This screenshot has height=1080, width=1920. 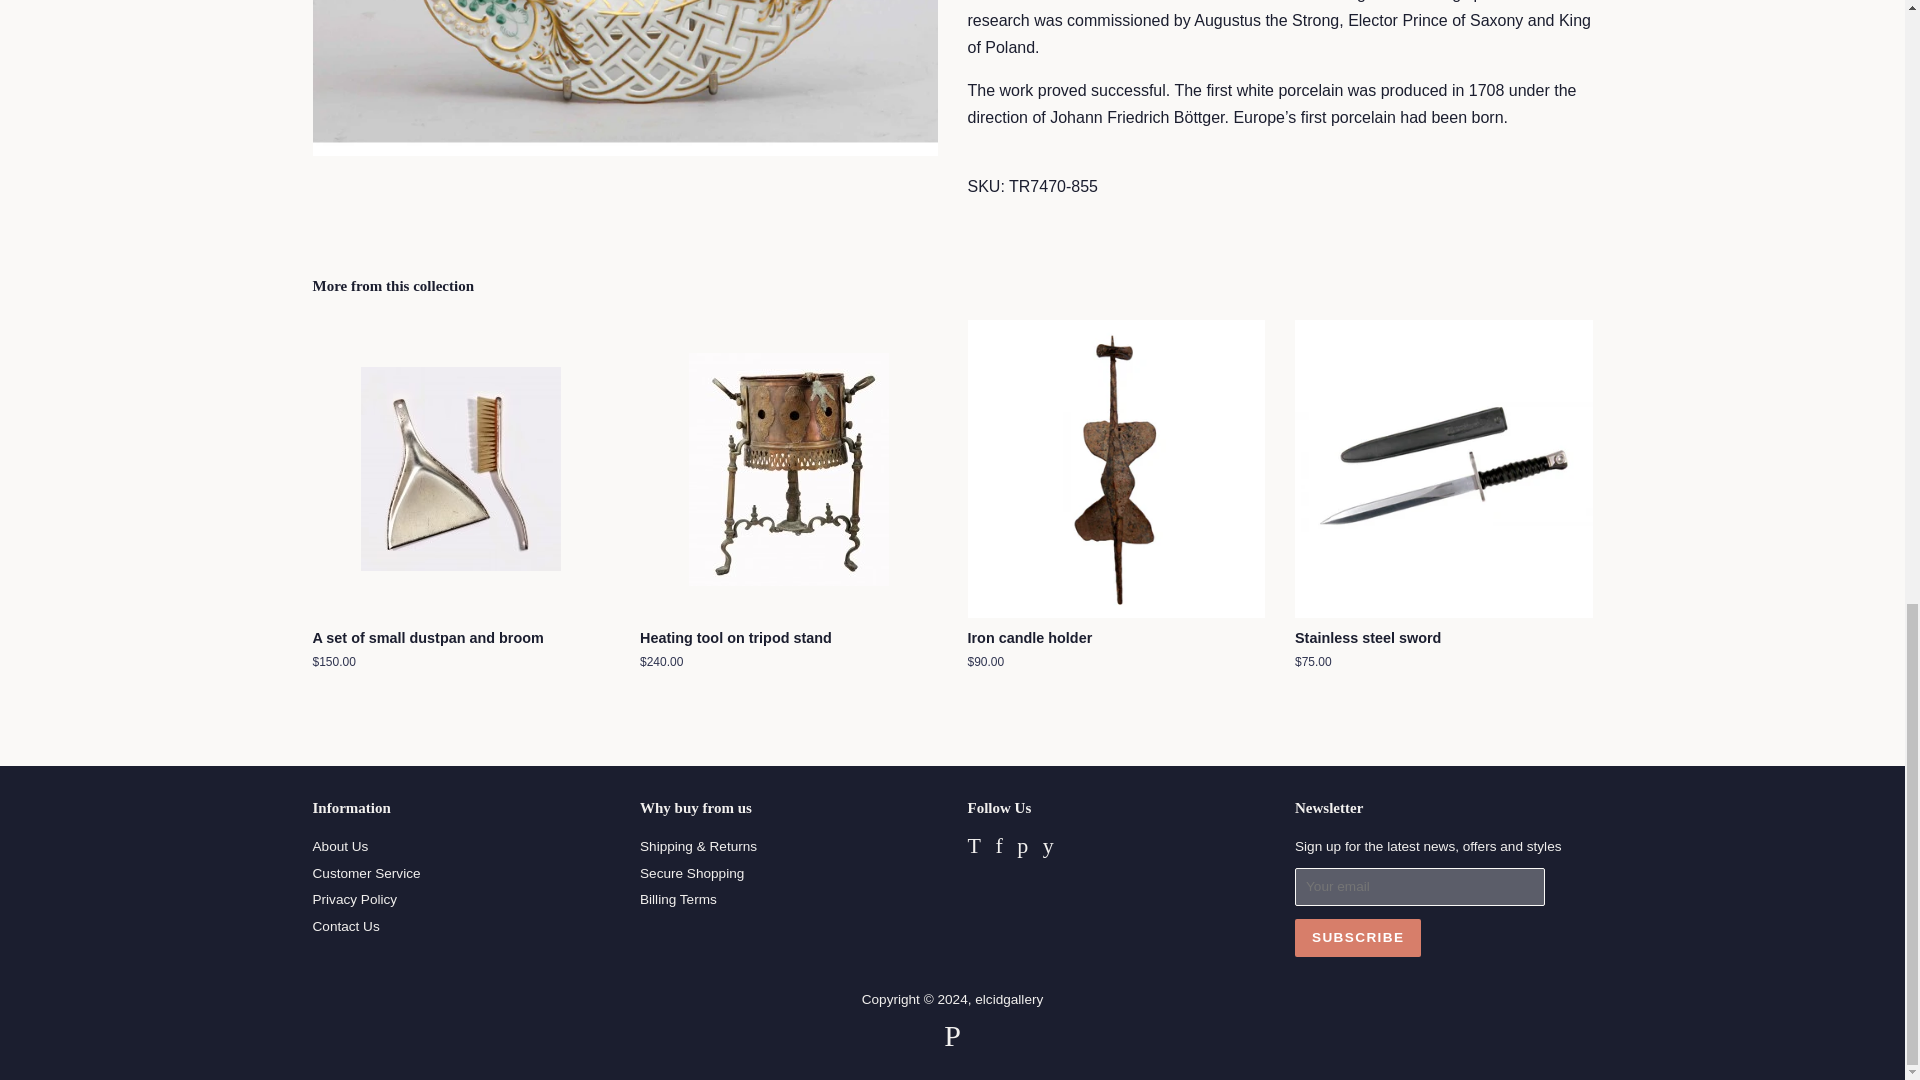 What do you see at coordinates (1357, 937) in the screenshot?
I see `Subscribe` at bounding box center [1357, 937].